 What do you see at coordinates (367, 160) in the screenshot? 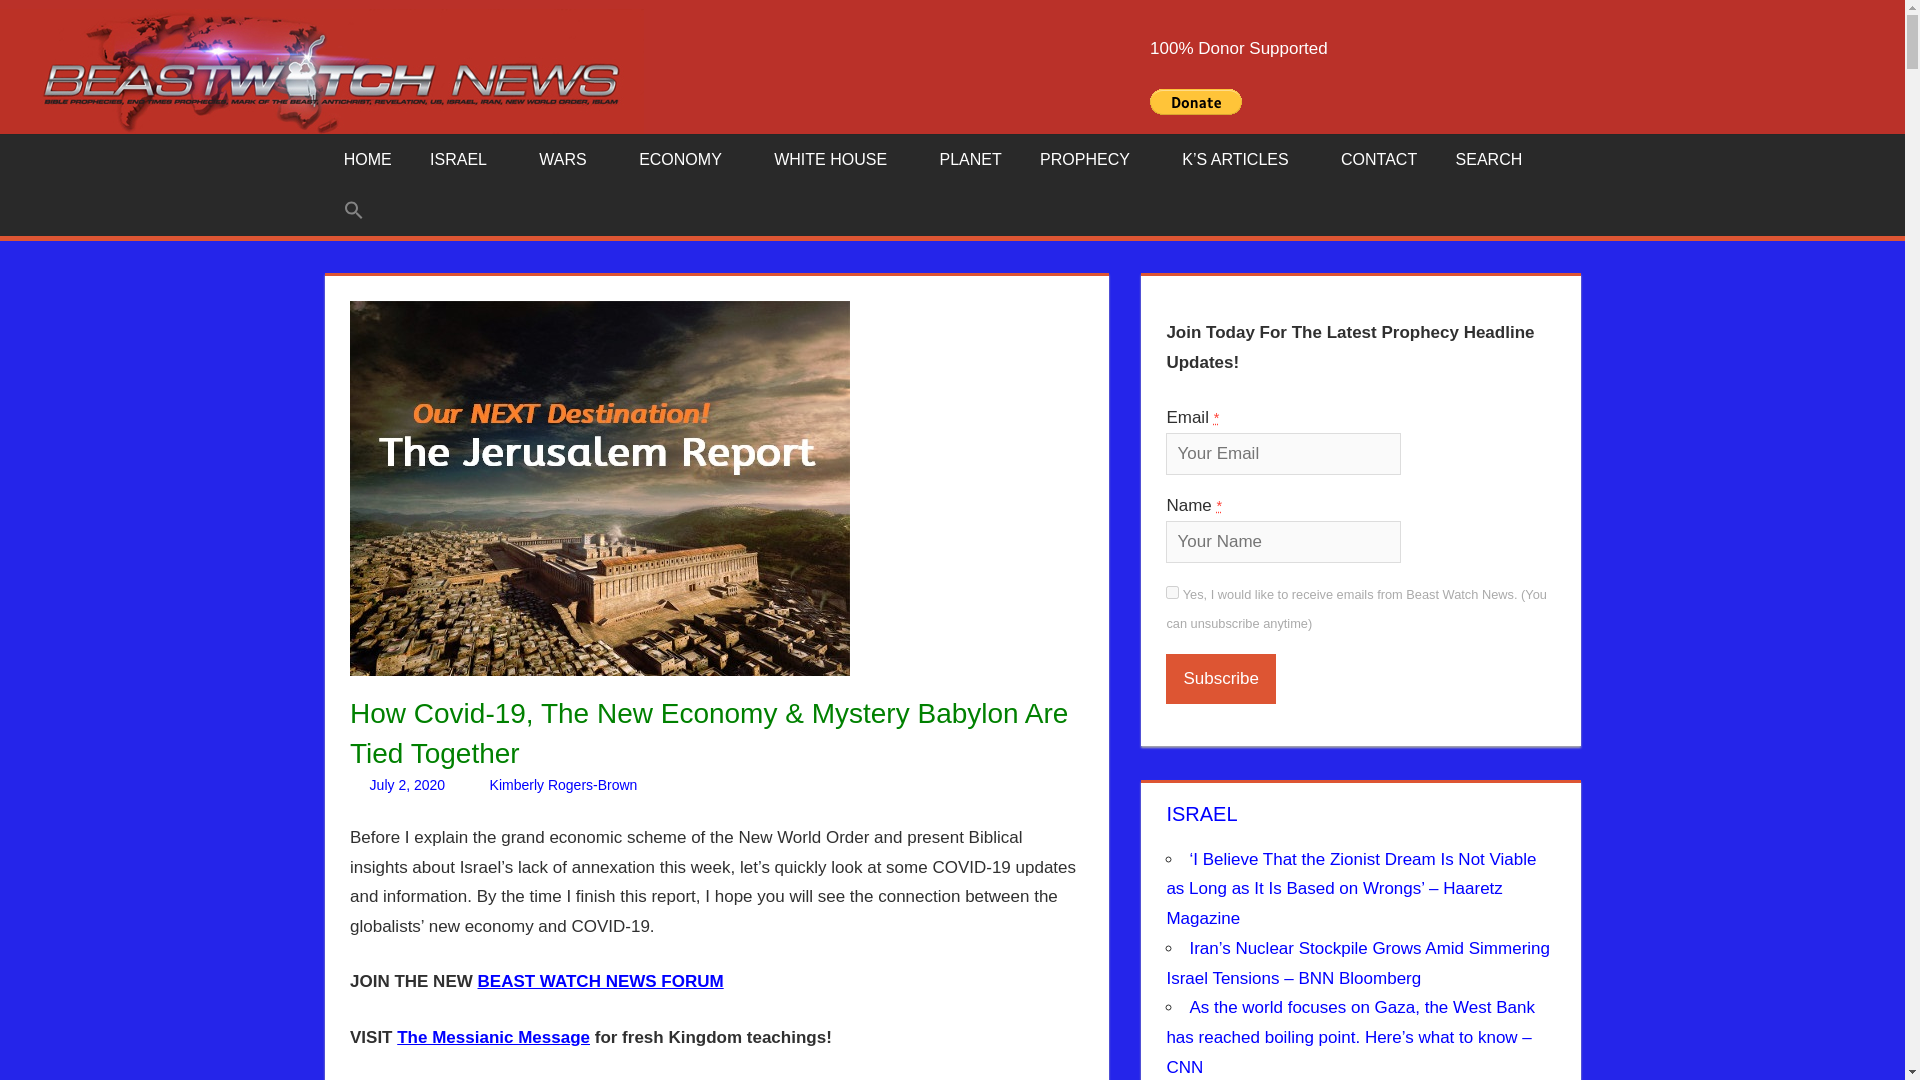
I see `HOME` at bounding box center [367, 160].